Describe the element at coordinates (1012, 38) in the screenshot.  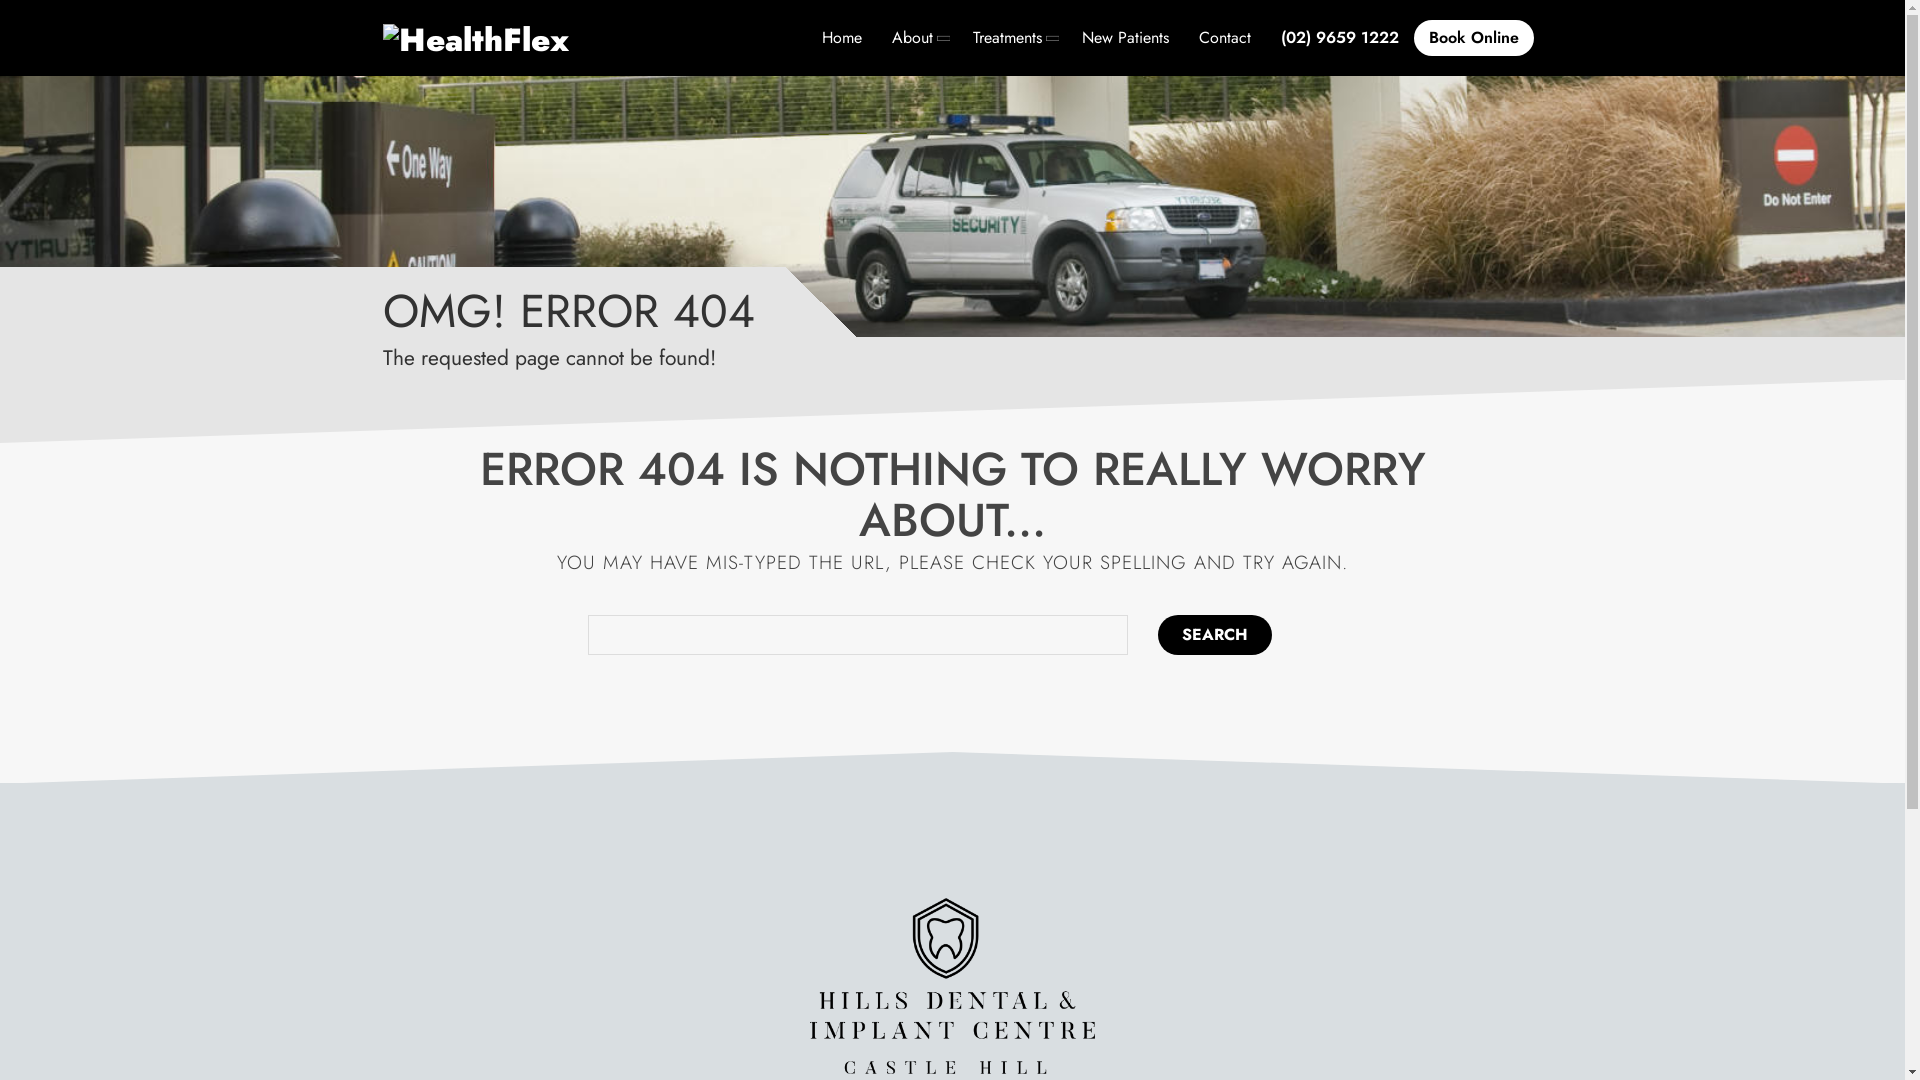
I see `Treatments` at that location.